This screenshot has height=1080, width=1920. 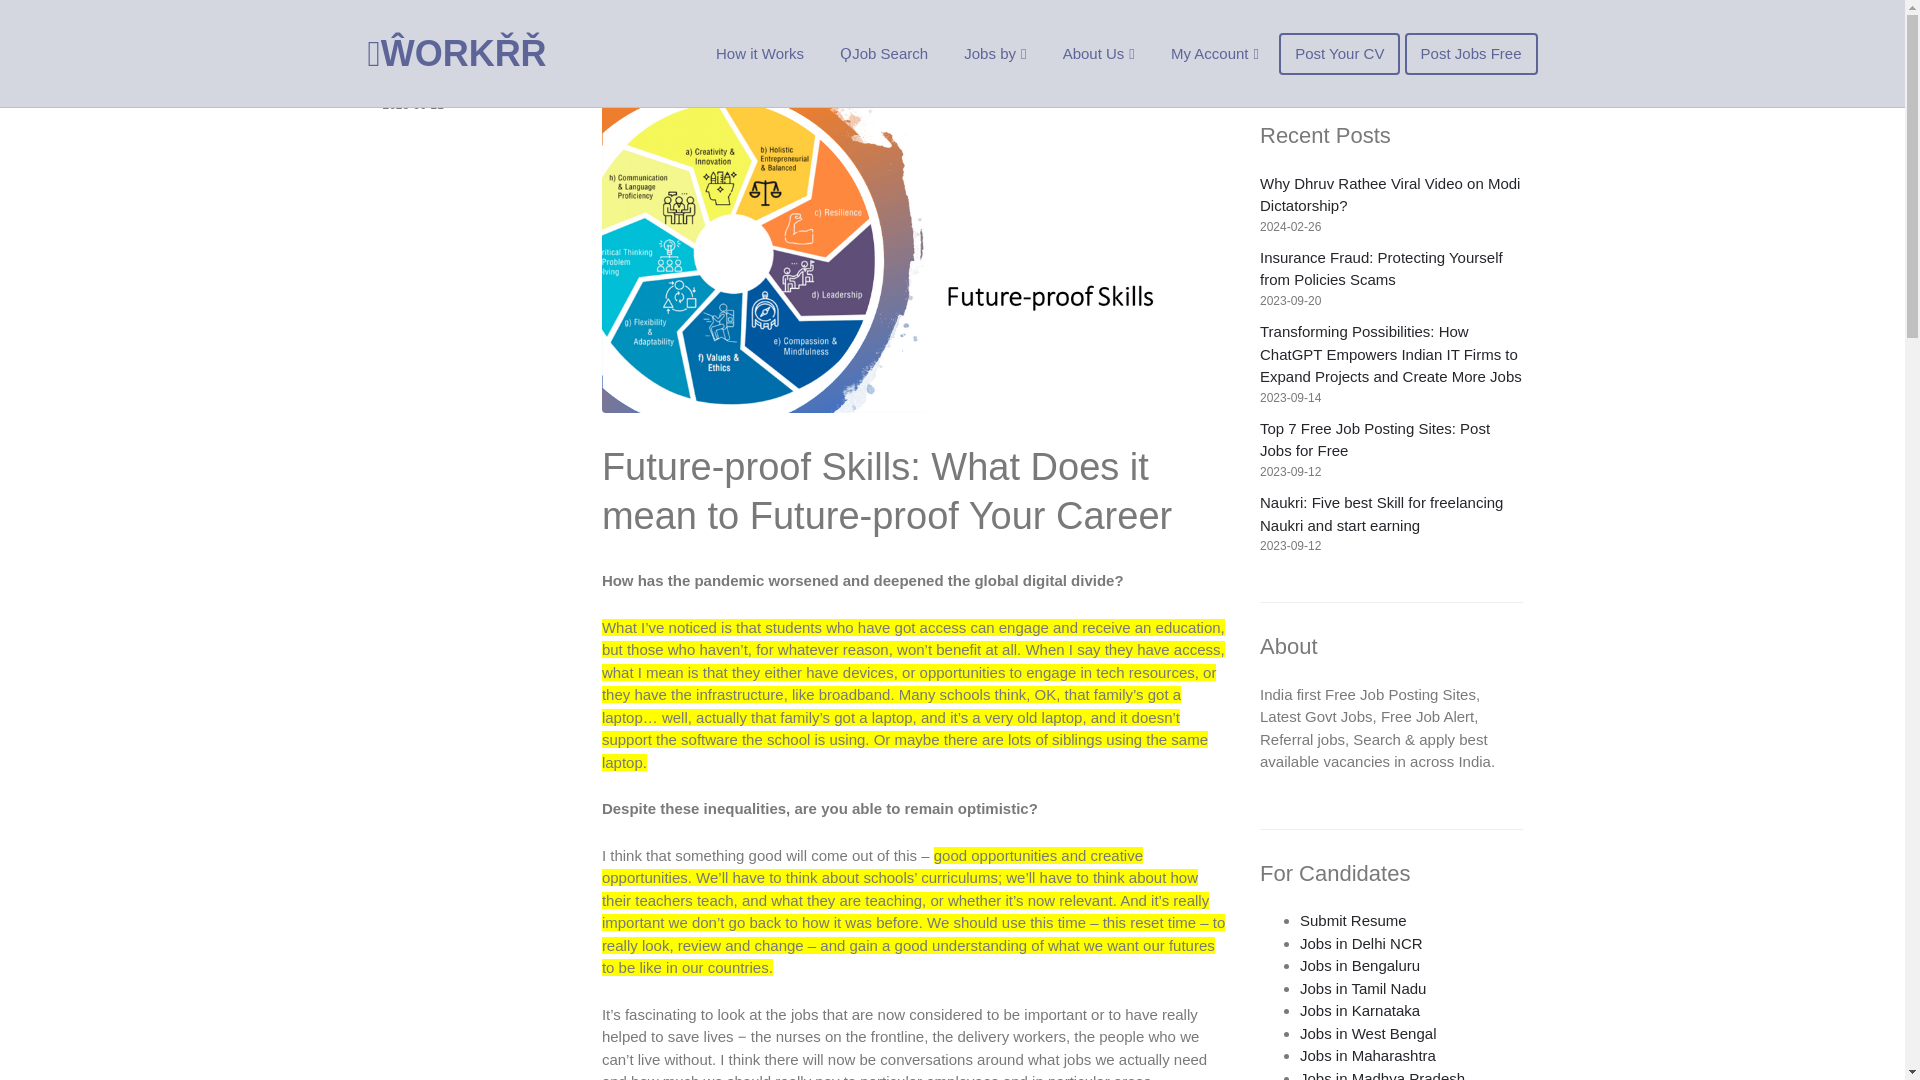 What do you see at coordinates (1360, 1010) in the screenshot?
I see `Jobs in Karnataka` at bounding box center [1360, 1010].